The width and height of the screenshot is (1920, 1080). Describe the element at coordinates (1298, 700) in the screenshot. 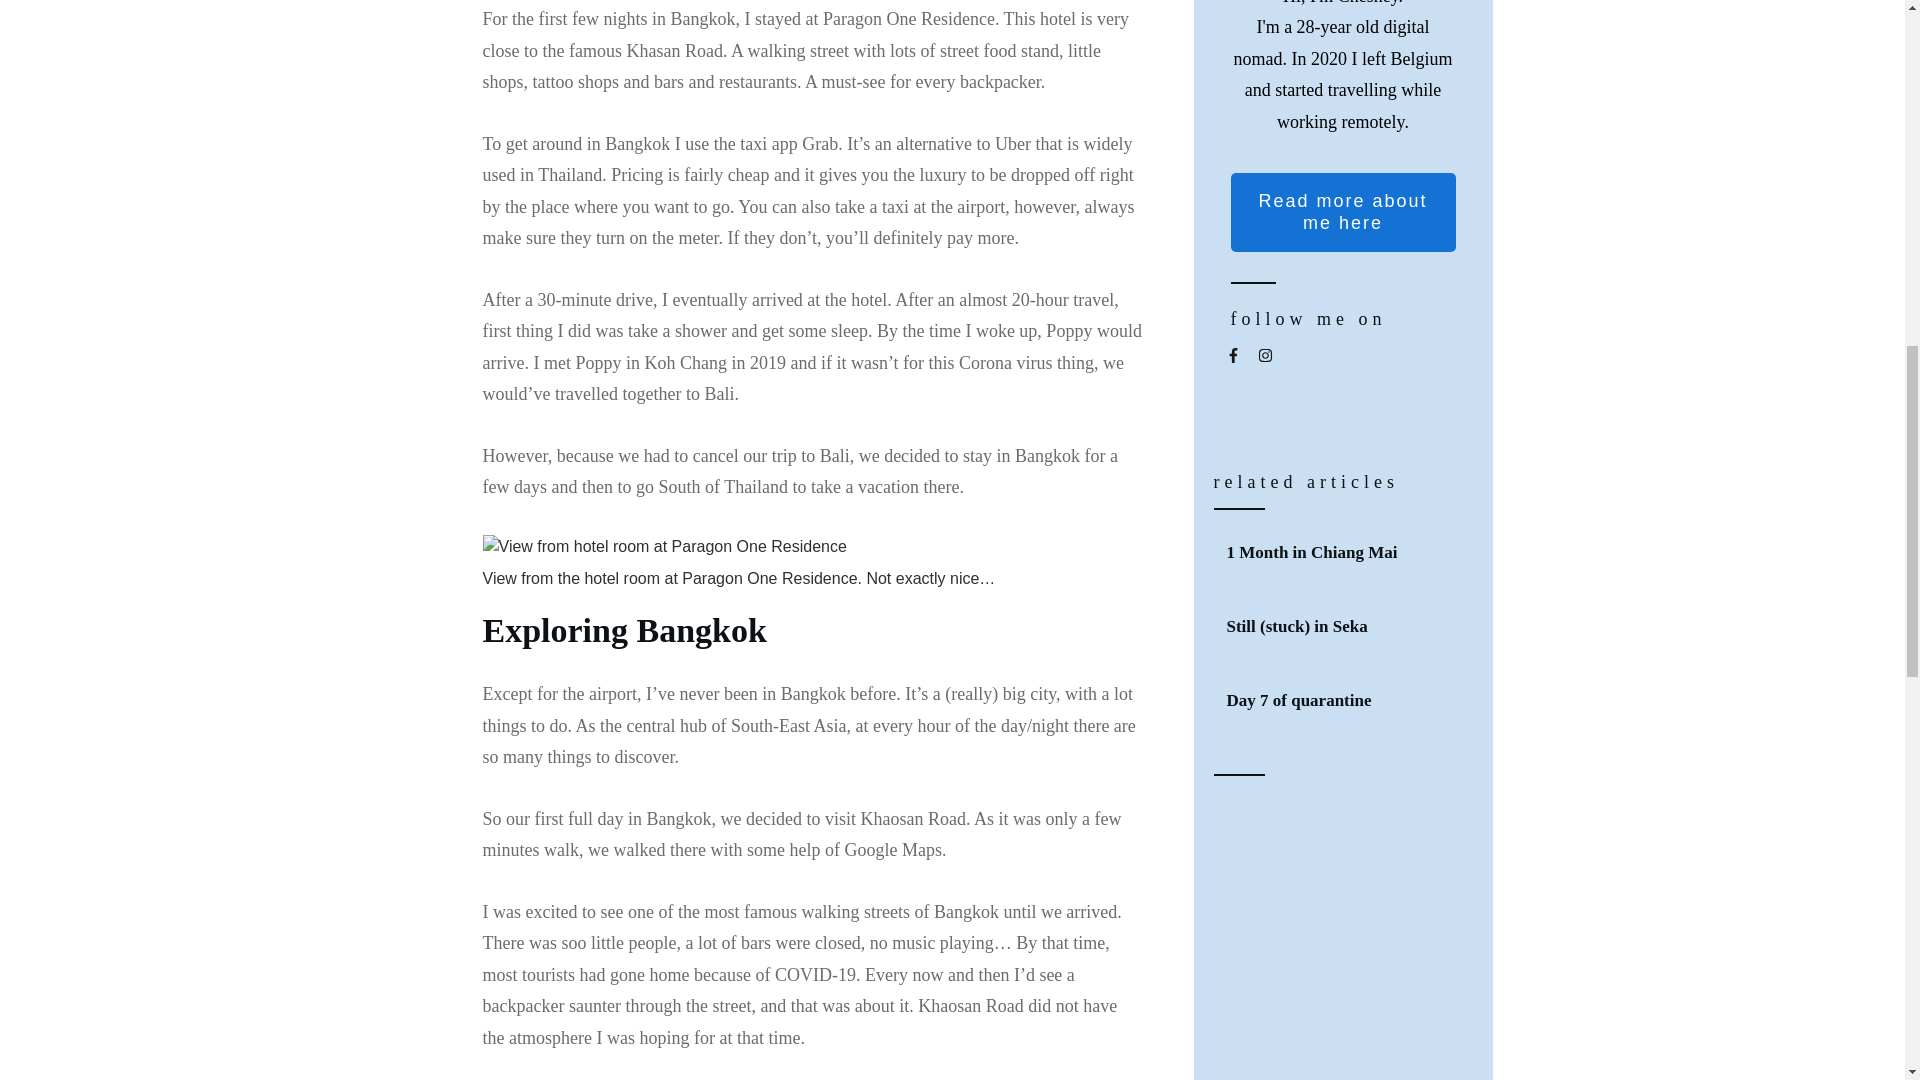

I see `Day 7 of quarantine` at that location.